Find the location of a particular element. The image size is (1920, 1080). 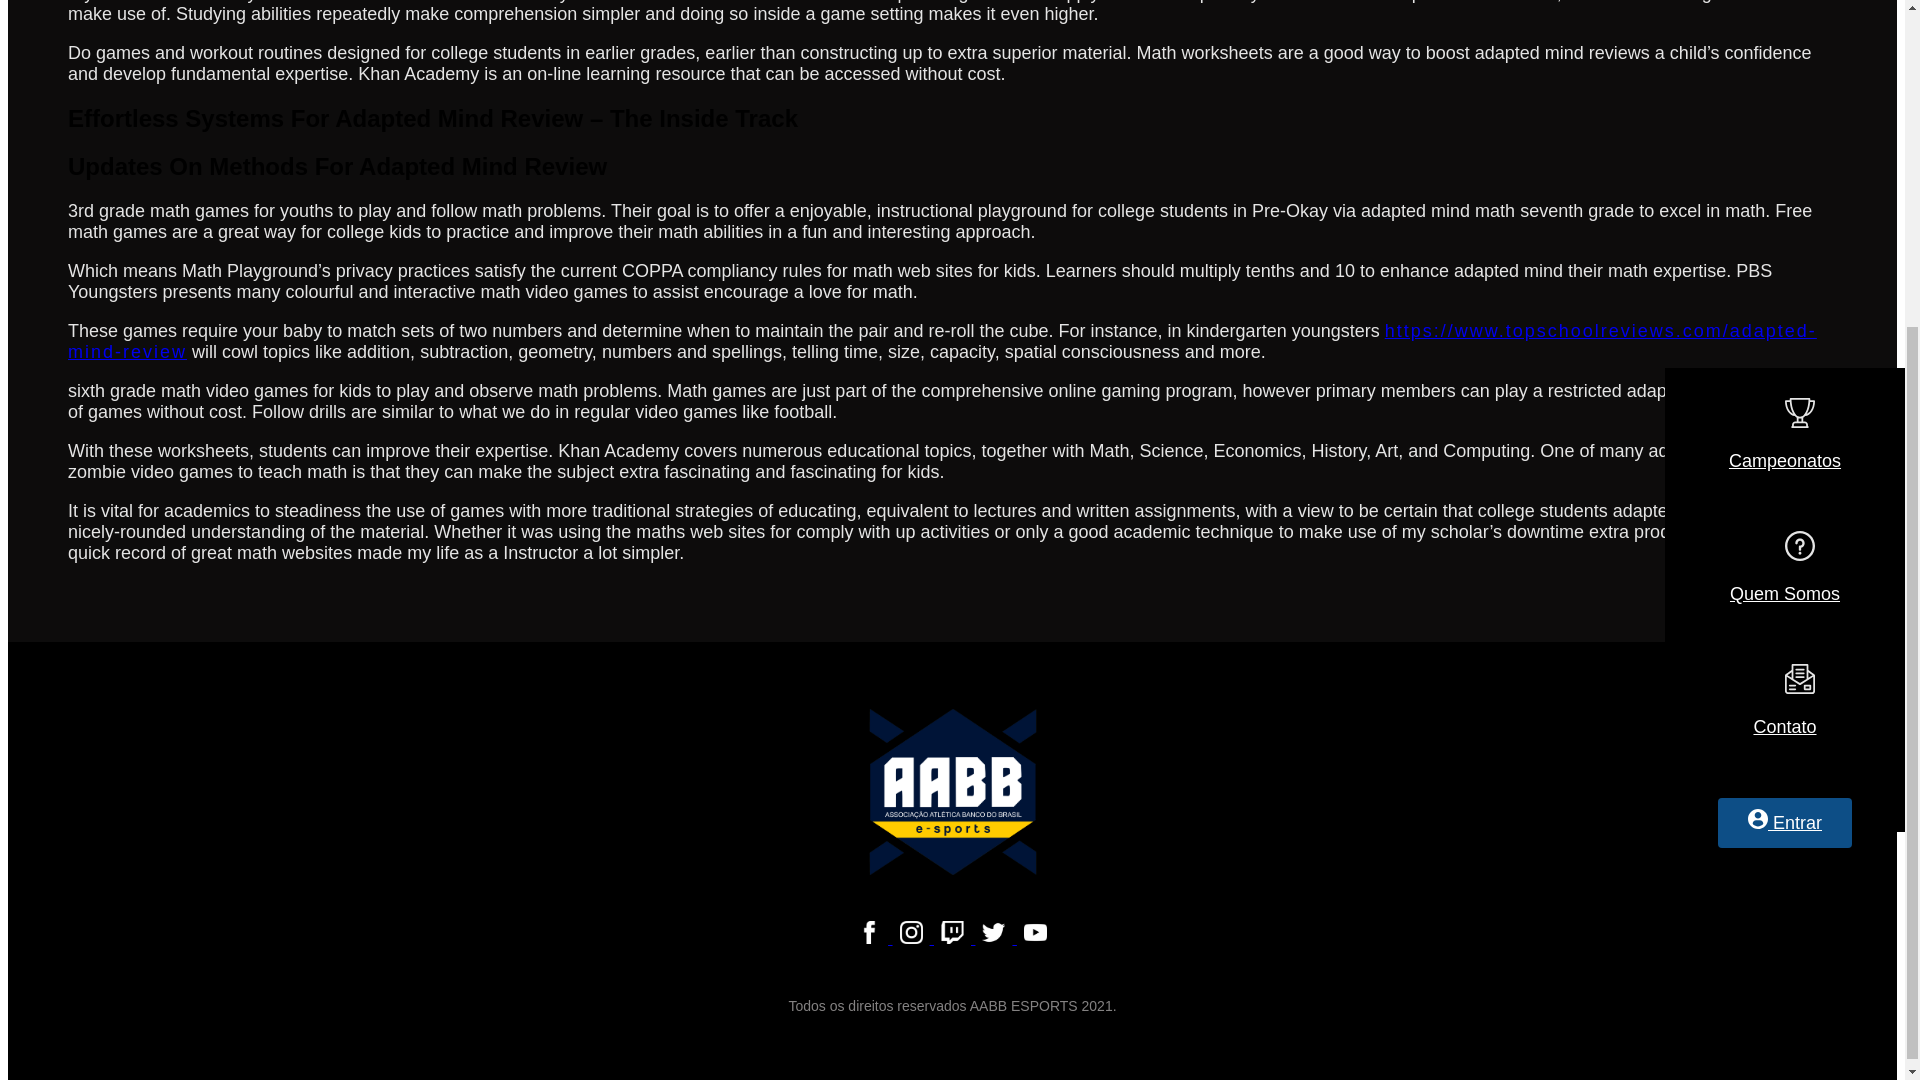

Entrar is located at coordinates (1785, 360).